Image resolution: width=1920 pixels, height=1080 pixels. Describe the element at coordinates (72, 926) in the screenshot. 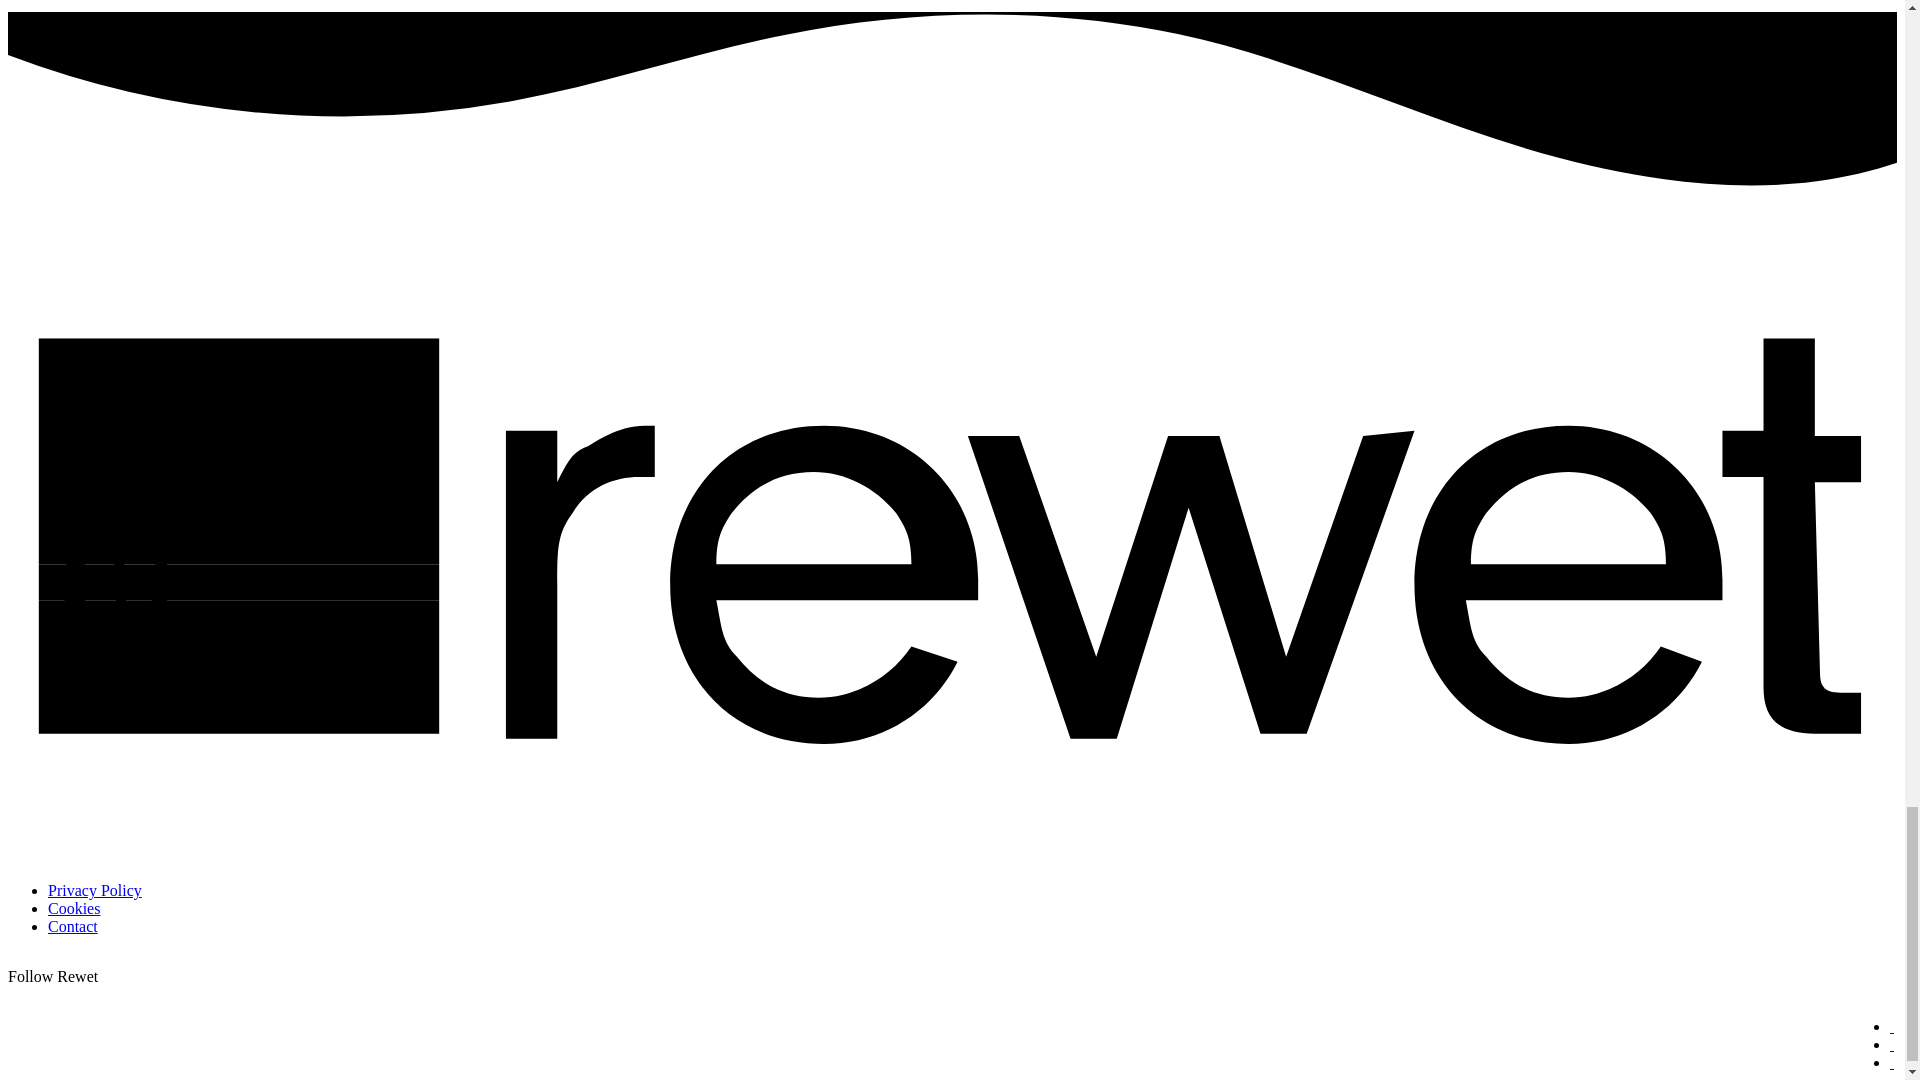

I see `Contact` at that location.